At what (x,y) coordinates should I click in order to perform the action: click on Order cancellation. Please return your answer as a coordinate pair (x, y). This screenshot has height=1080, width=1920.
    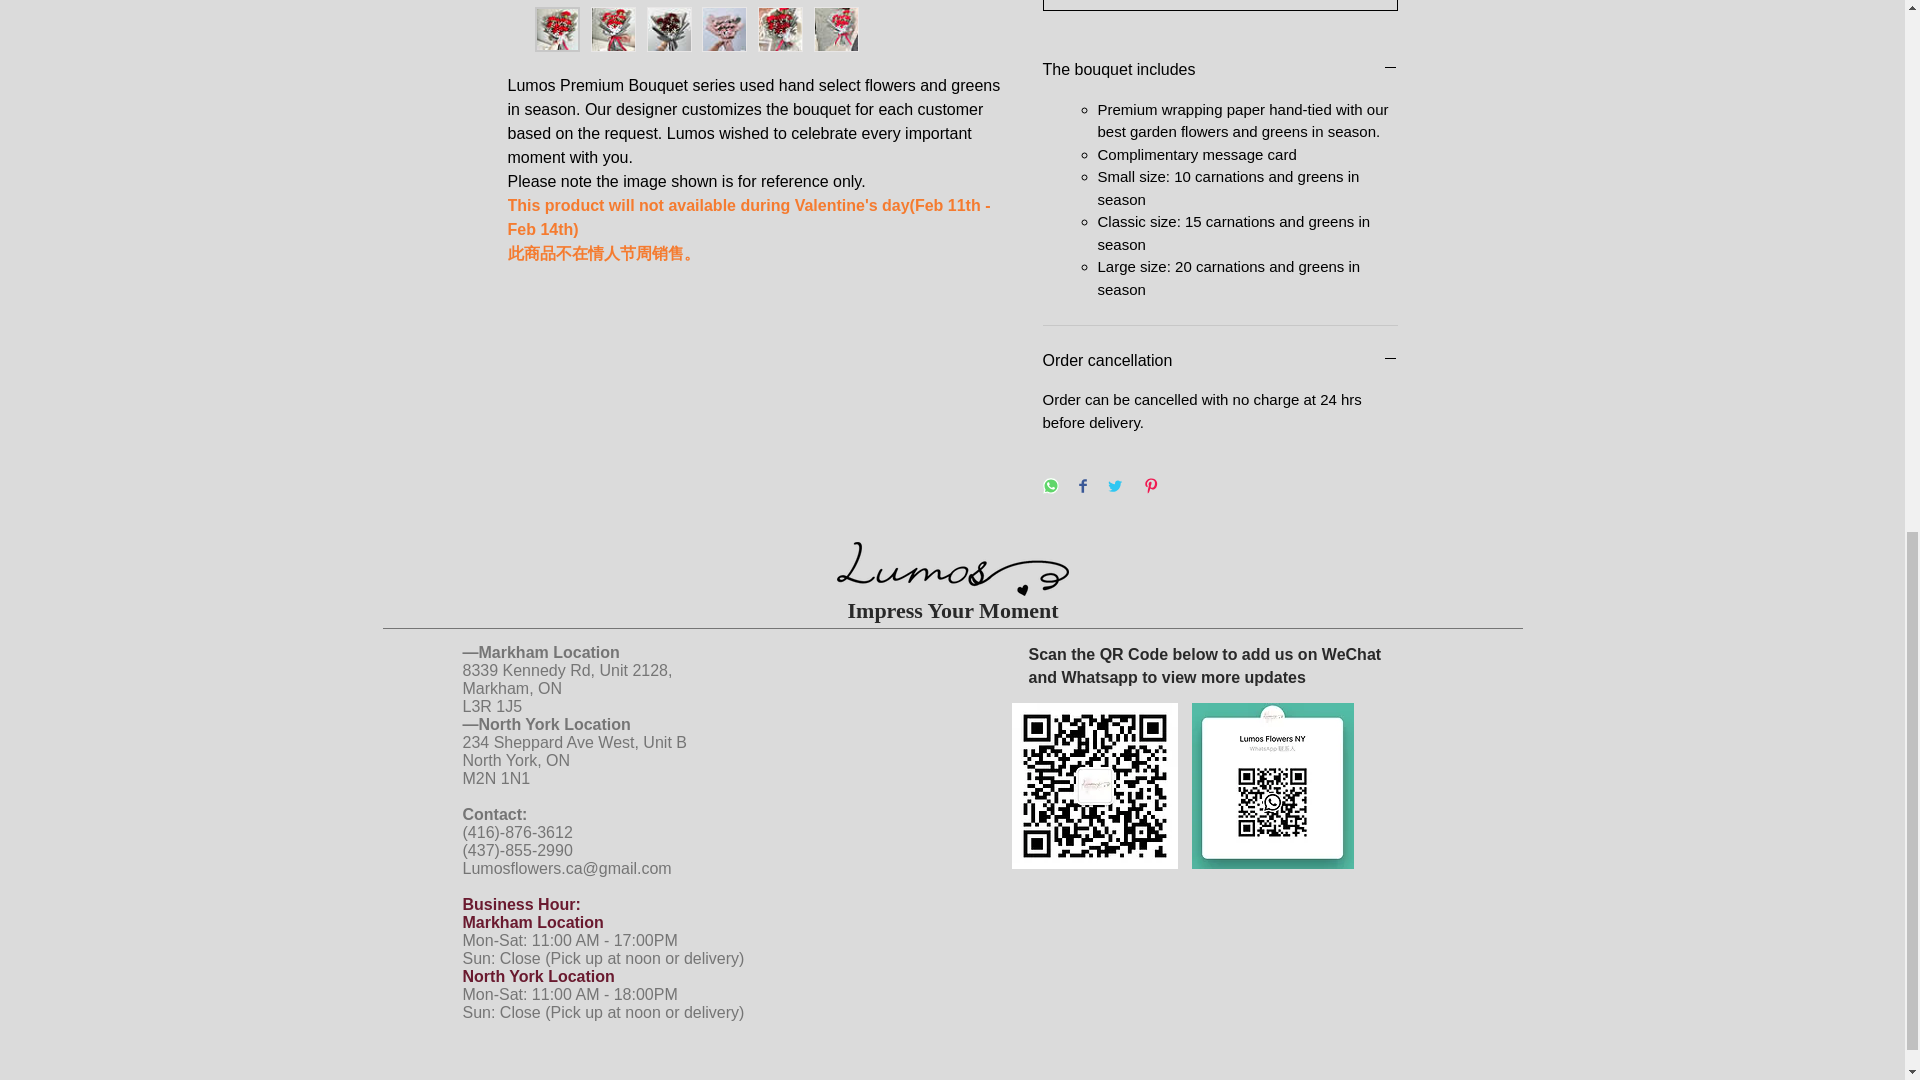
    Looking at the image, I should click on (1220, 360).